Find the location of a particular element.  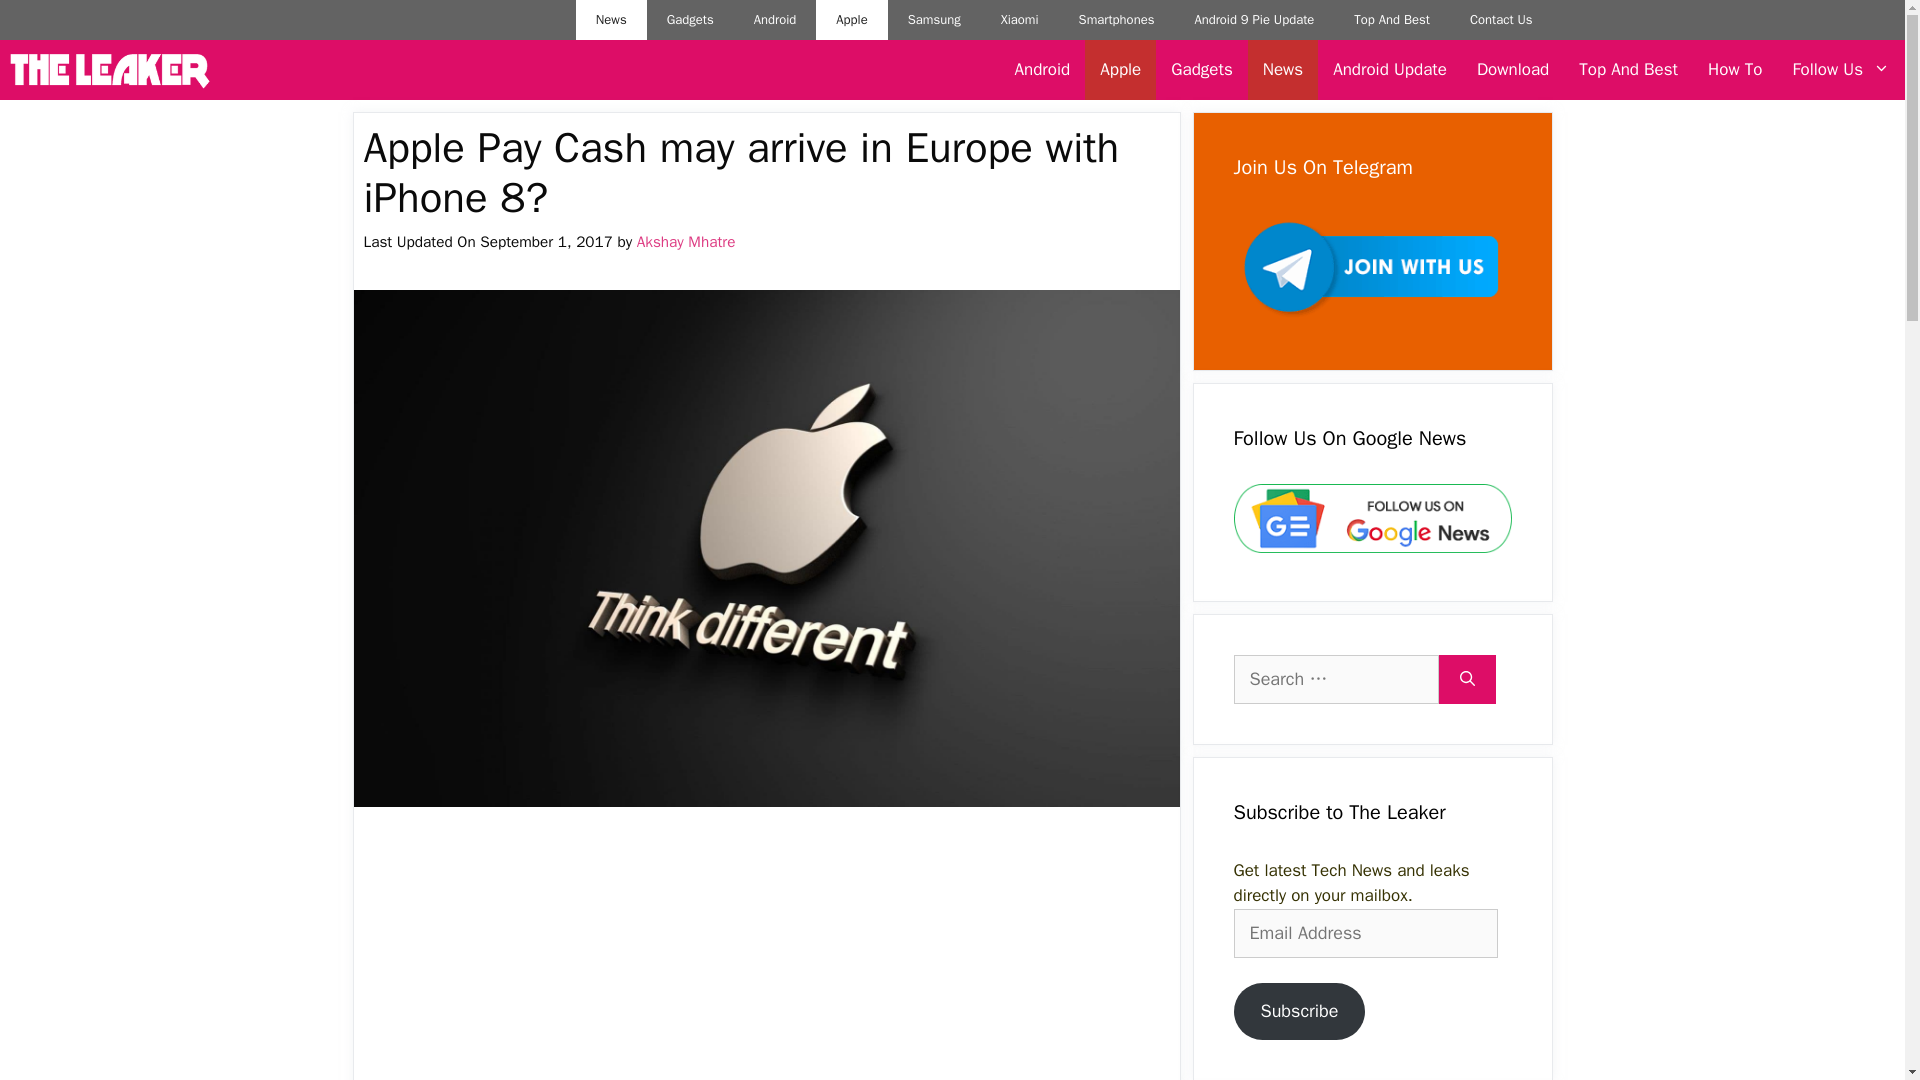

Top And Best is located at coordinates (1628, 70).